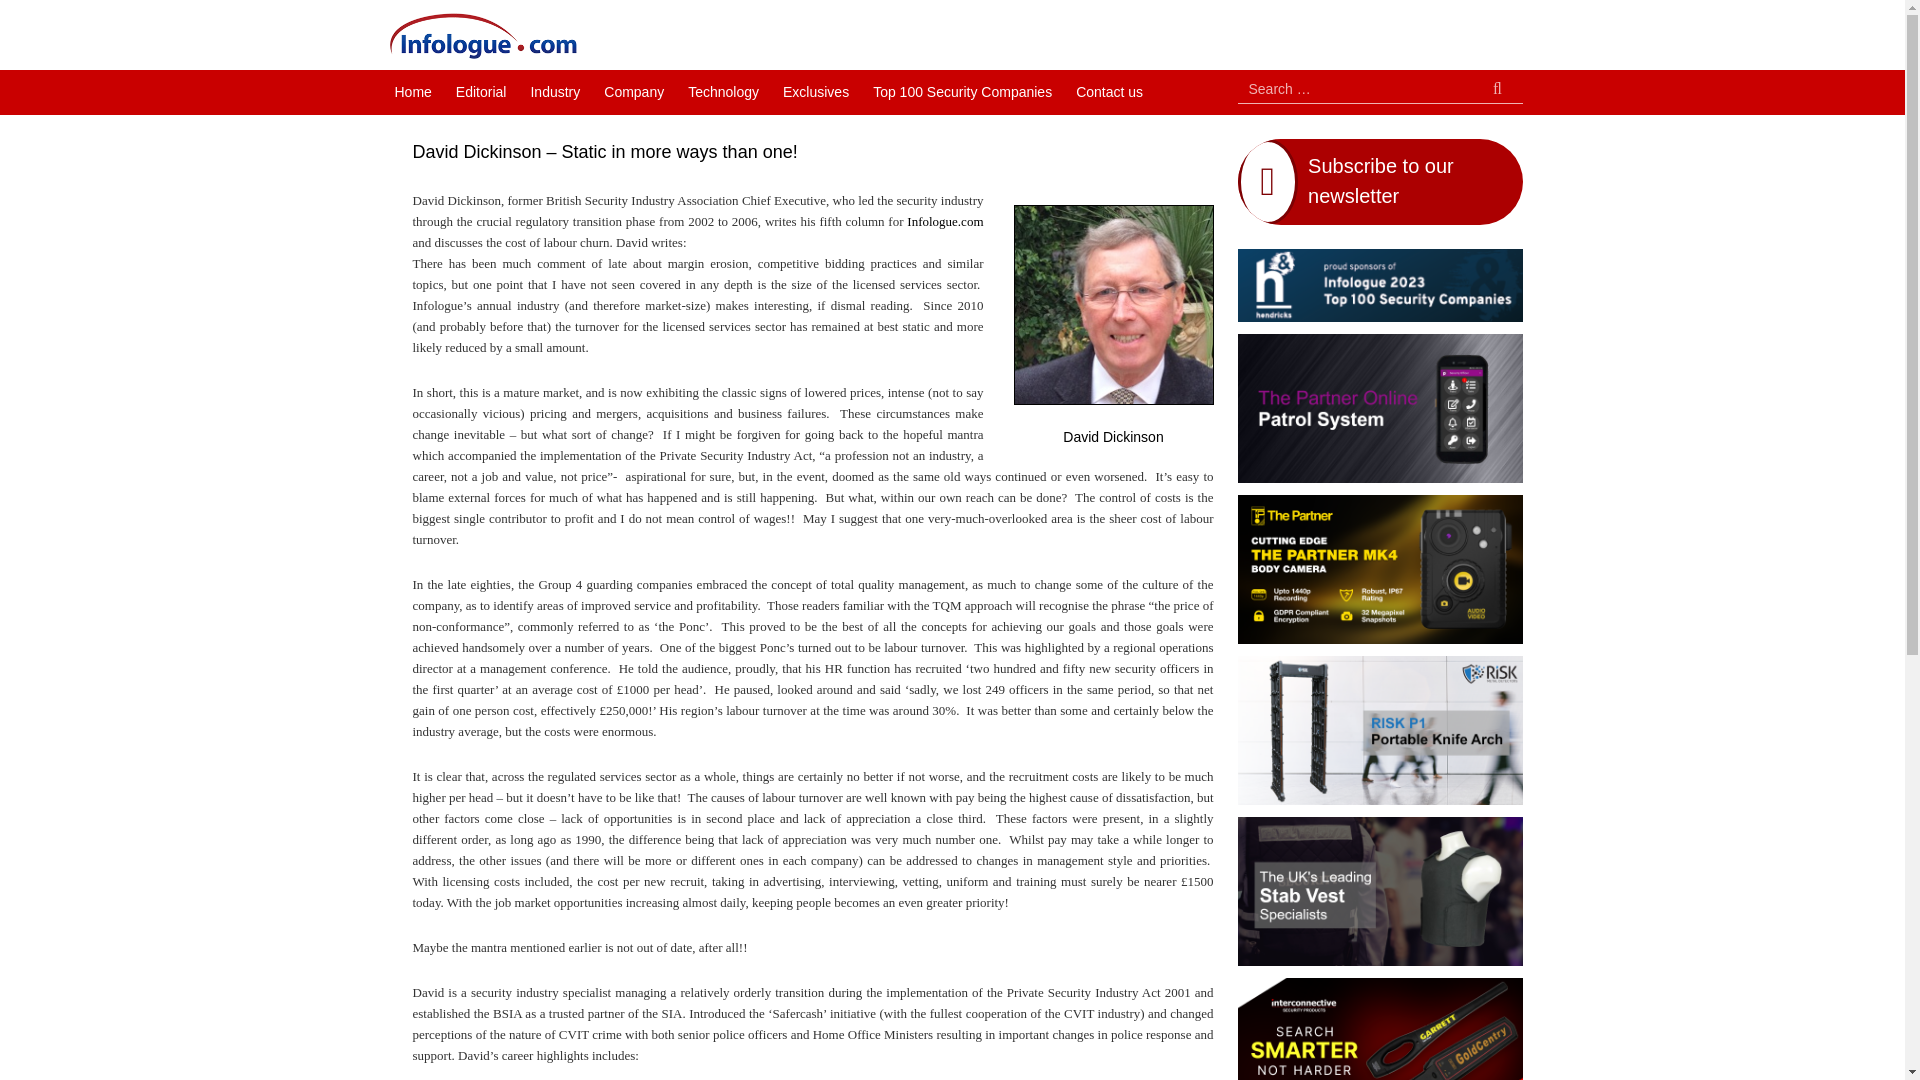  What do you see at coordinates (554, 92) in the screenshot?
I see `Industry` at bounding box center [554, 92].